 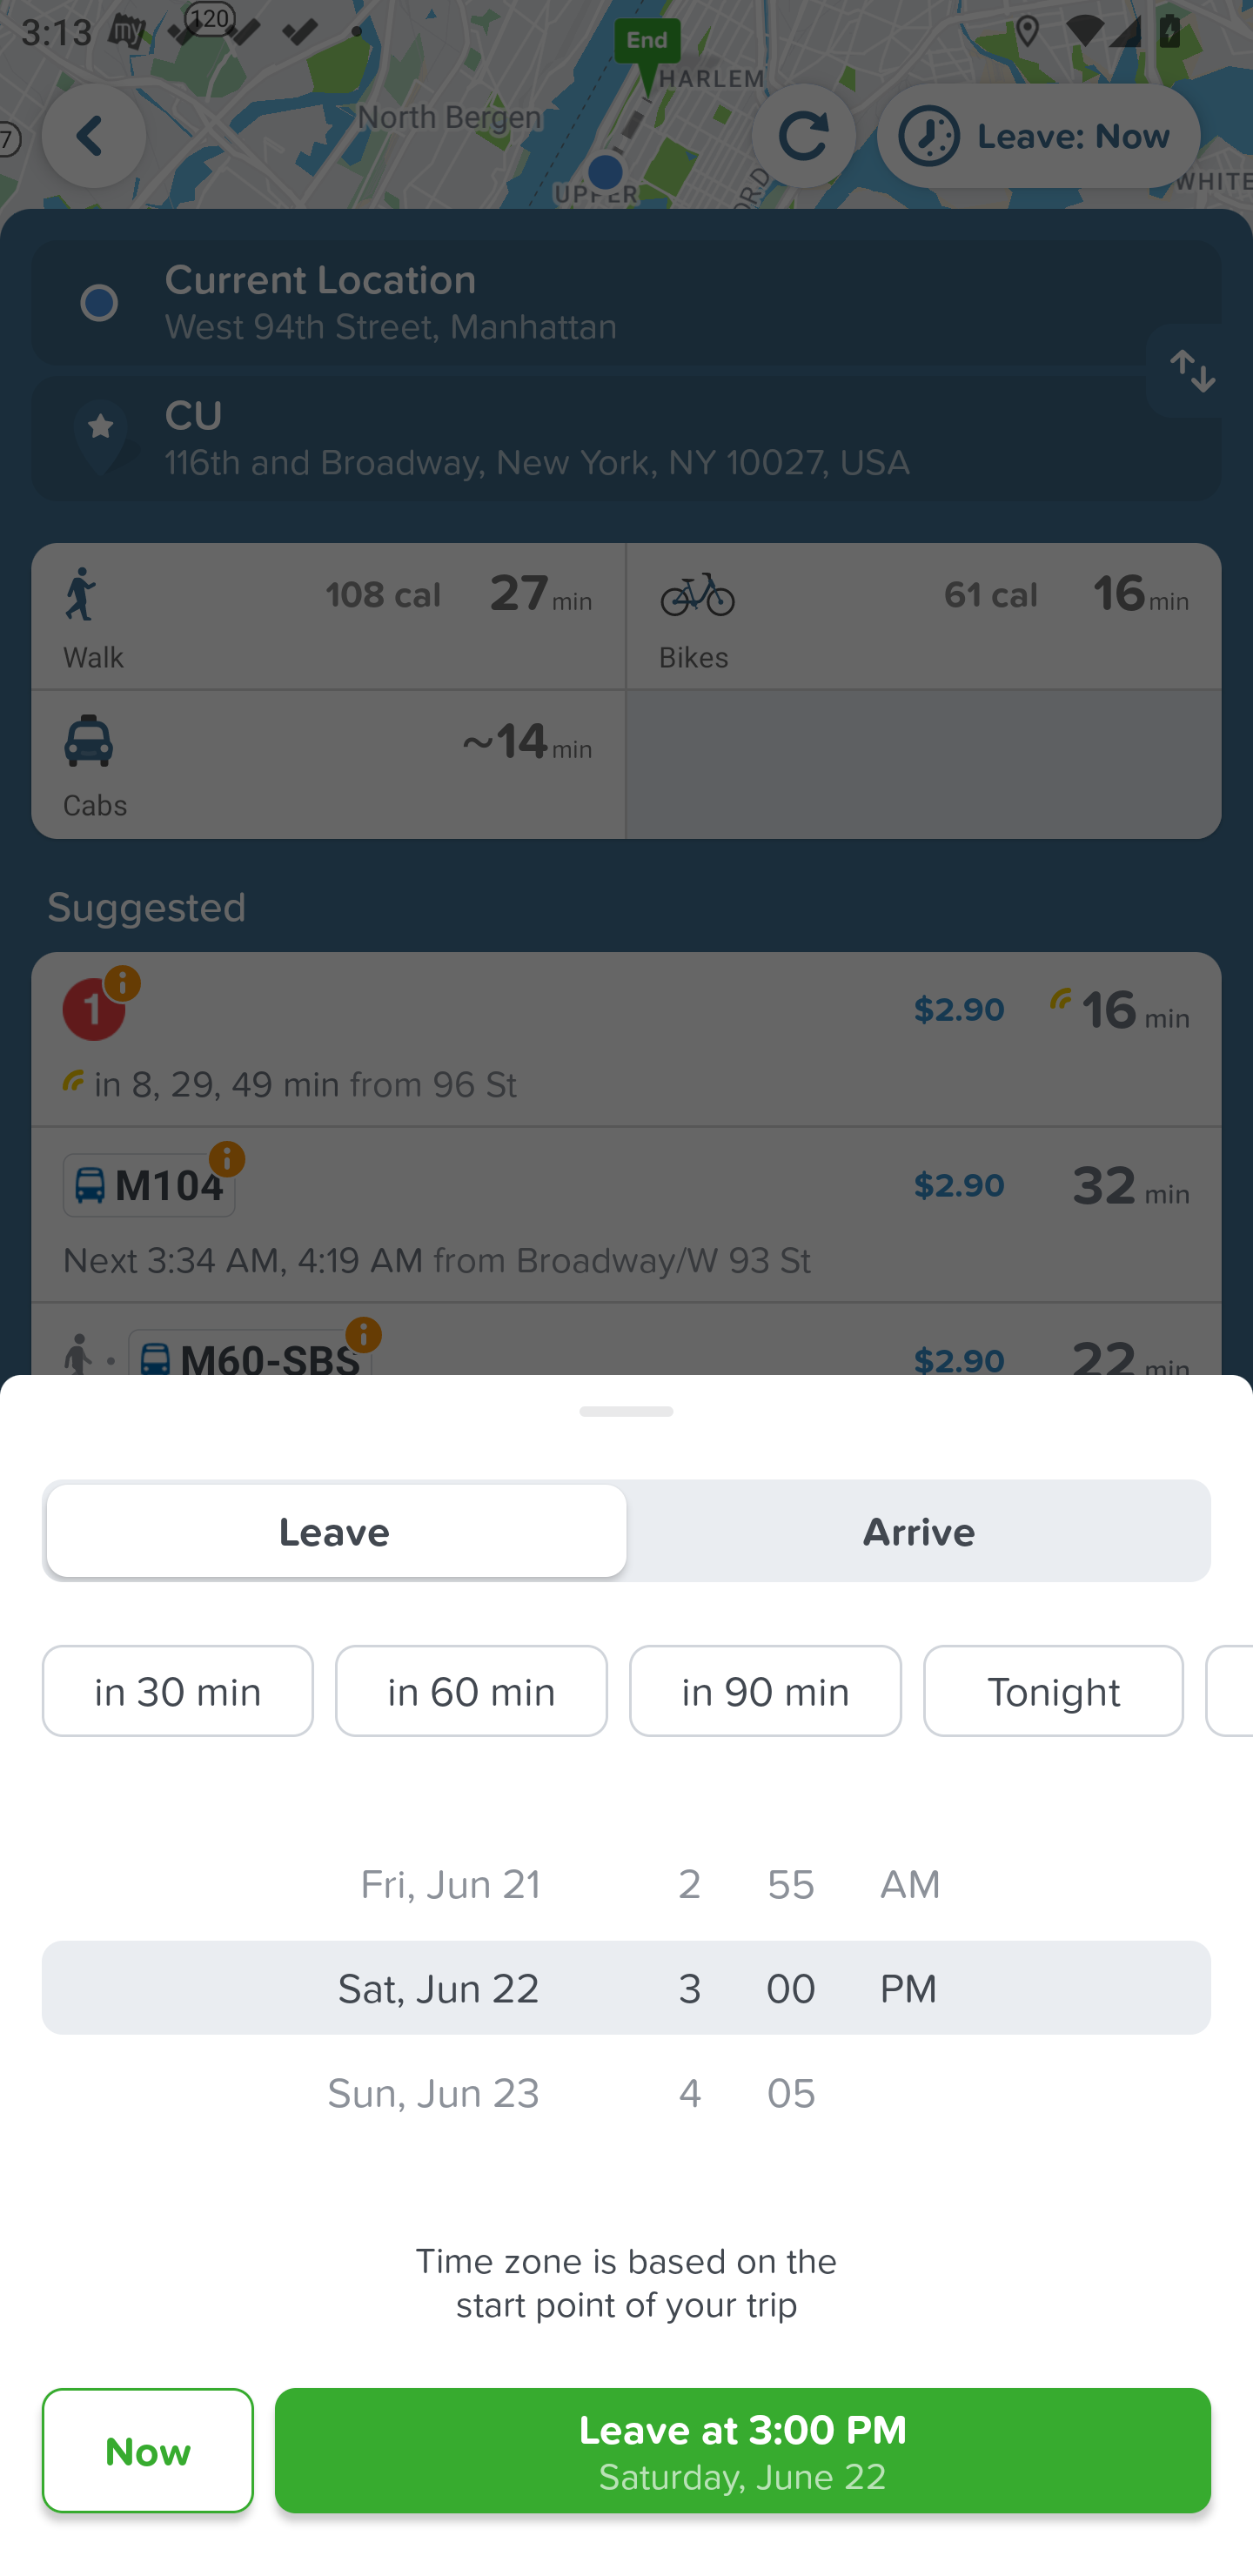 What do you see at coordinates (743, 2451) in the screenshot?
I see `Leave at 3:00 PM Saturday, June 22` at bounding box center [743, 2451].